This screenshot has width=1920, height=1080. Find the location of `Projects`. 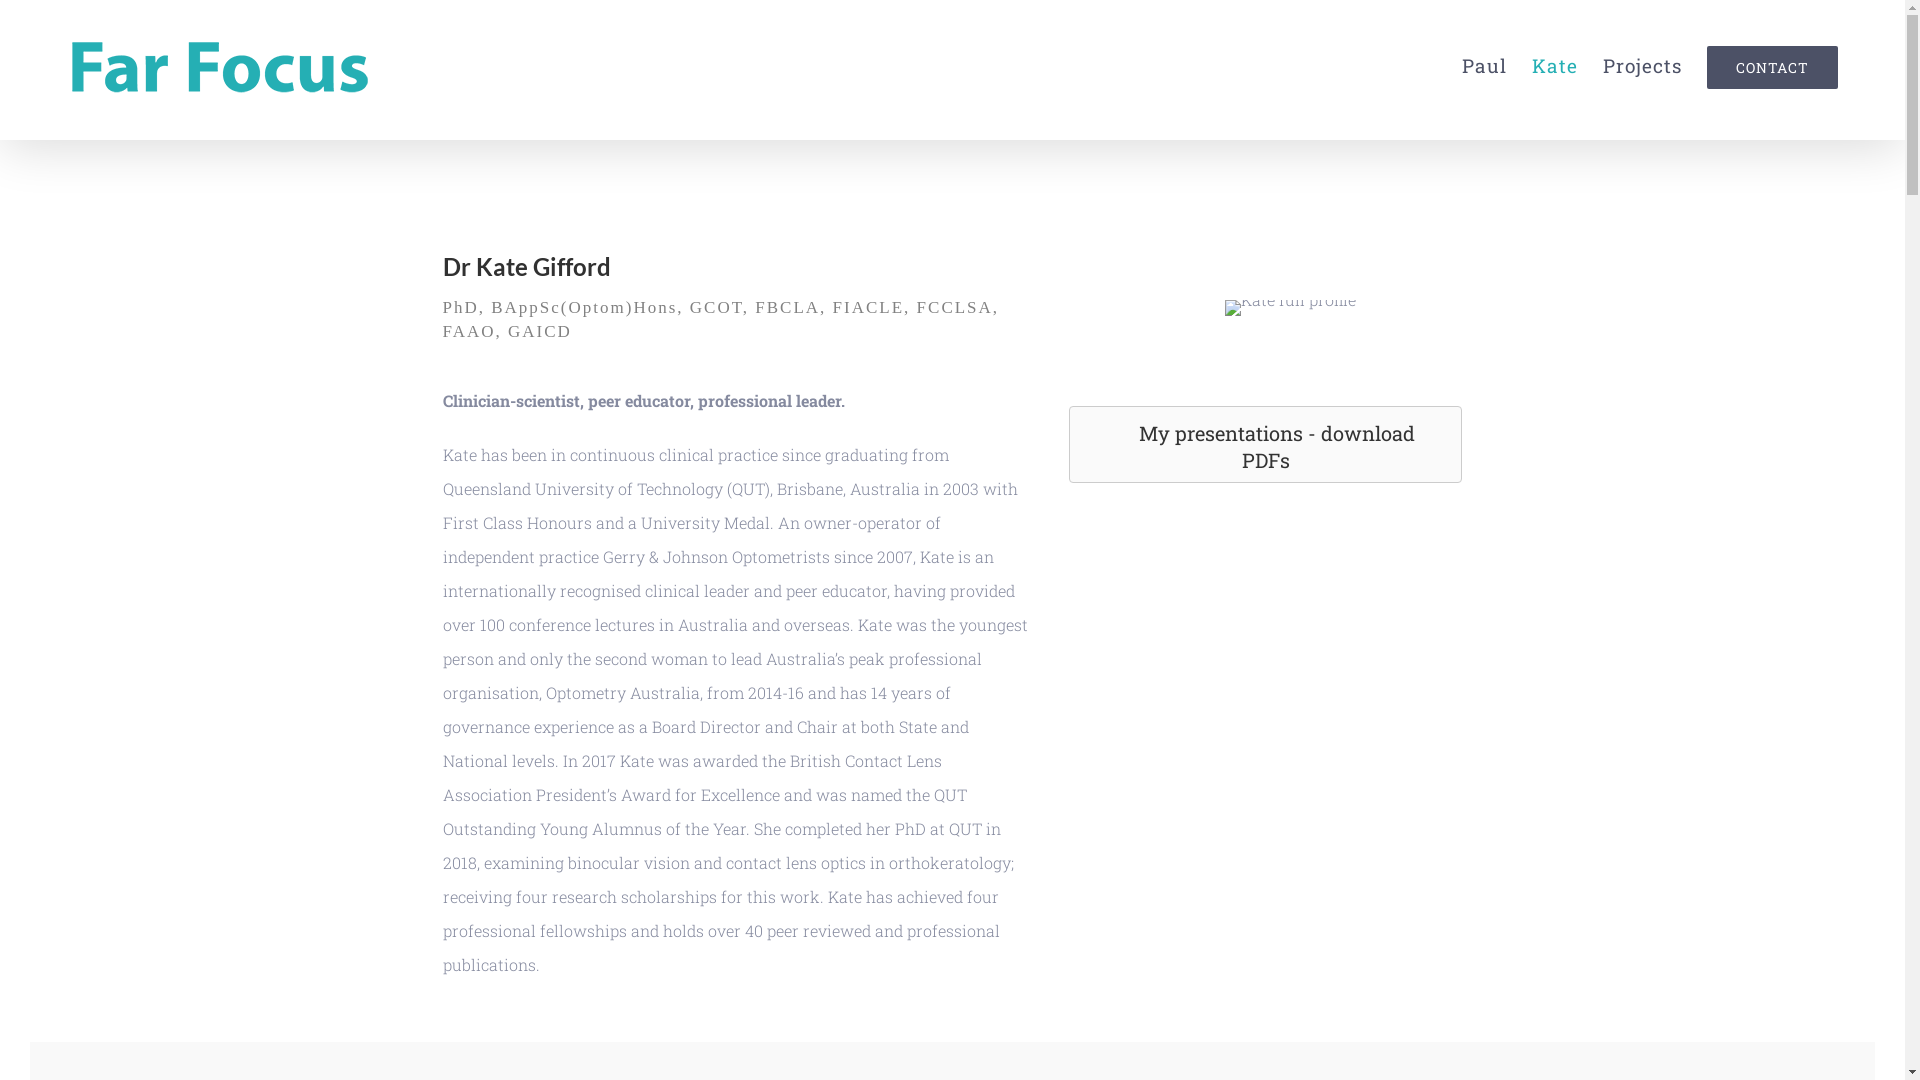

Projects is located at coordinates (1642, 66).